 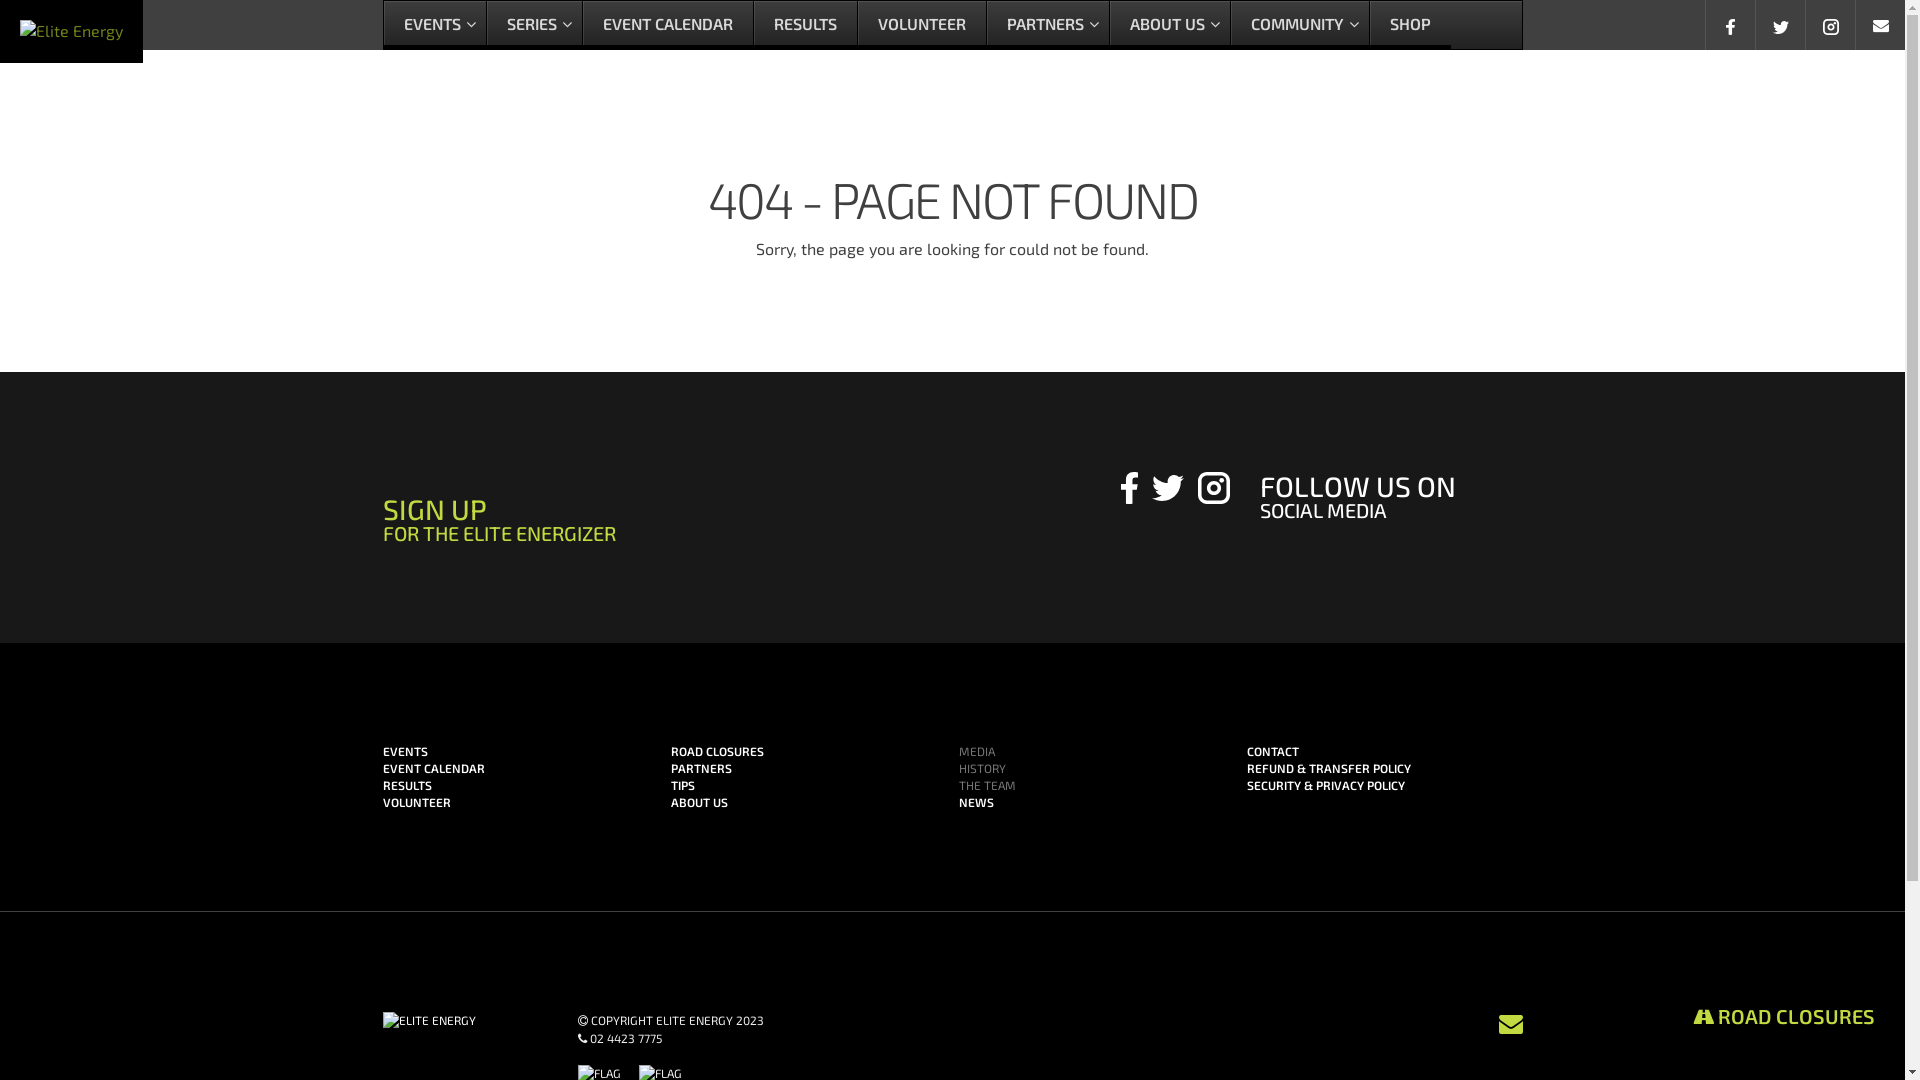 What do you see at coordinates (1409, 26) in the screenshot?
I see `SHOP` at bounding box center [1409, 26].